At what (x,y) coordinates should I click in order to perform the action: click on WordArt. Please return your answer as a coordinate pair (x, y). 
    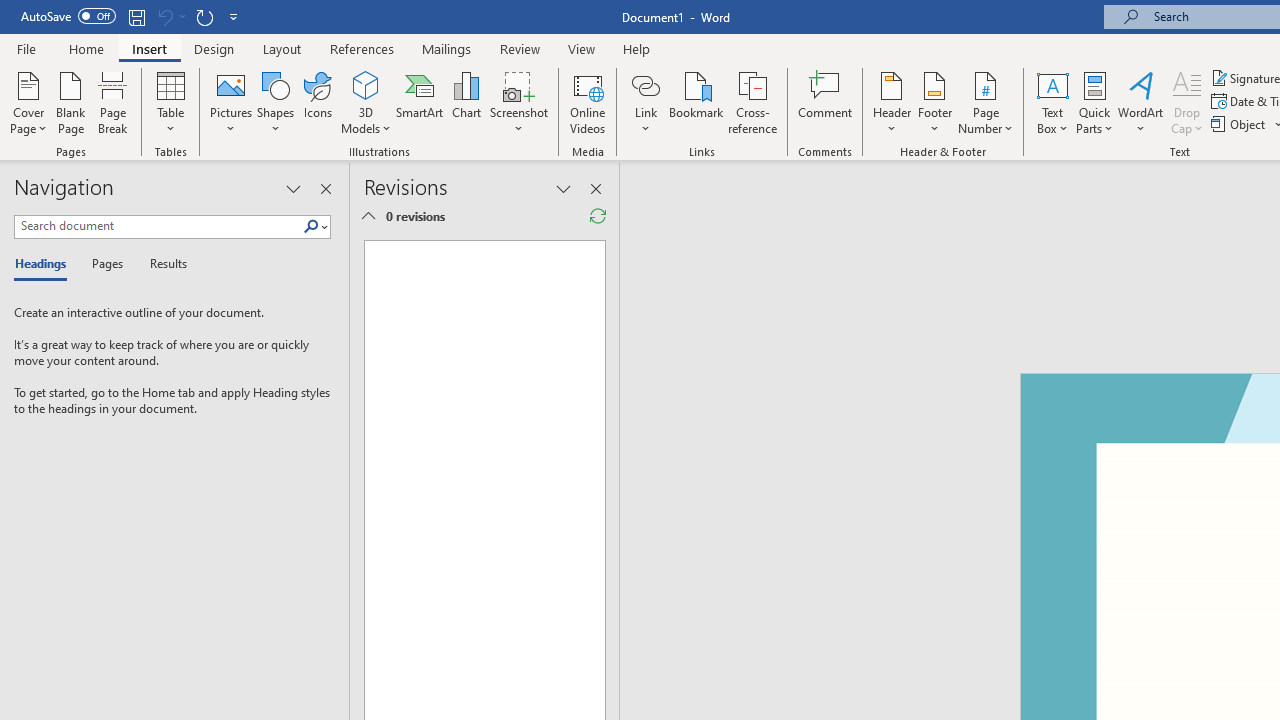
    Looking at the image, I should click on (1141, 102).